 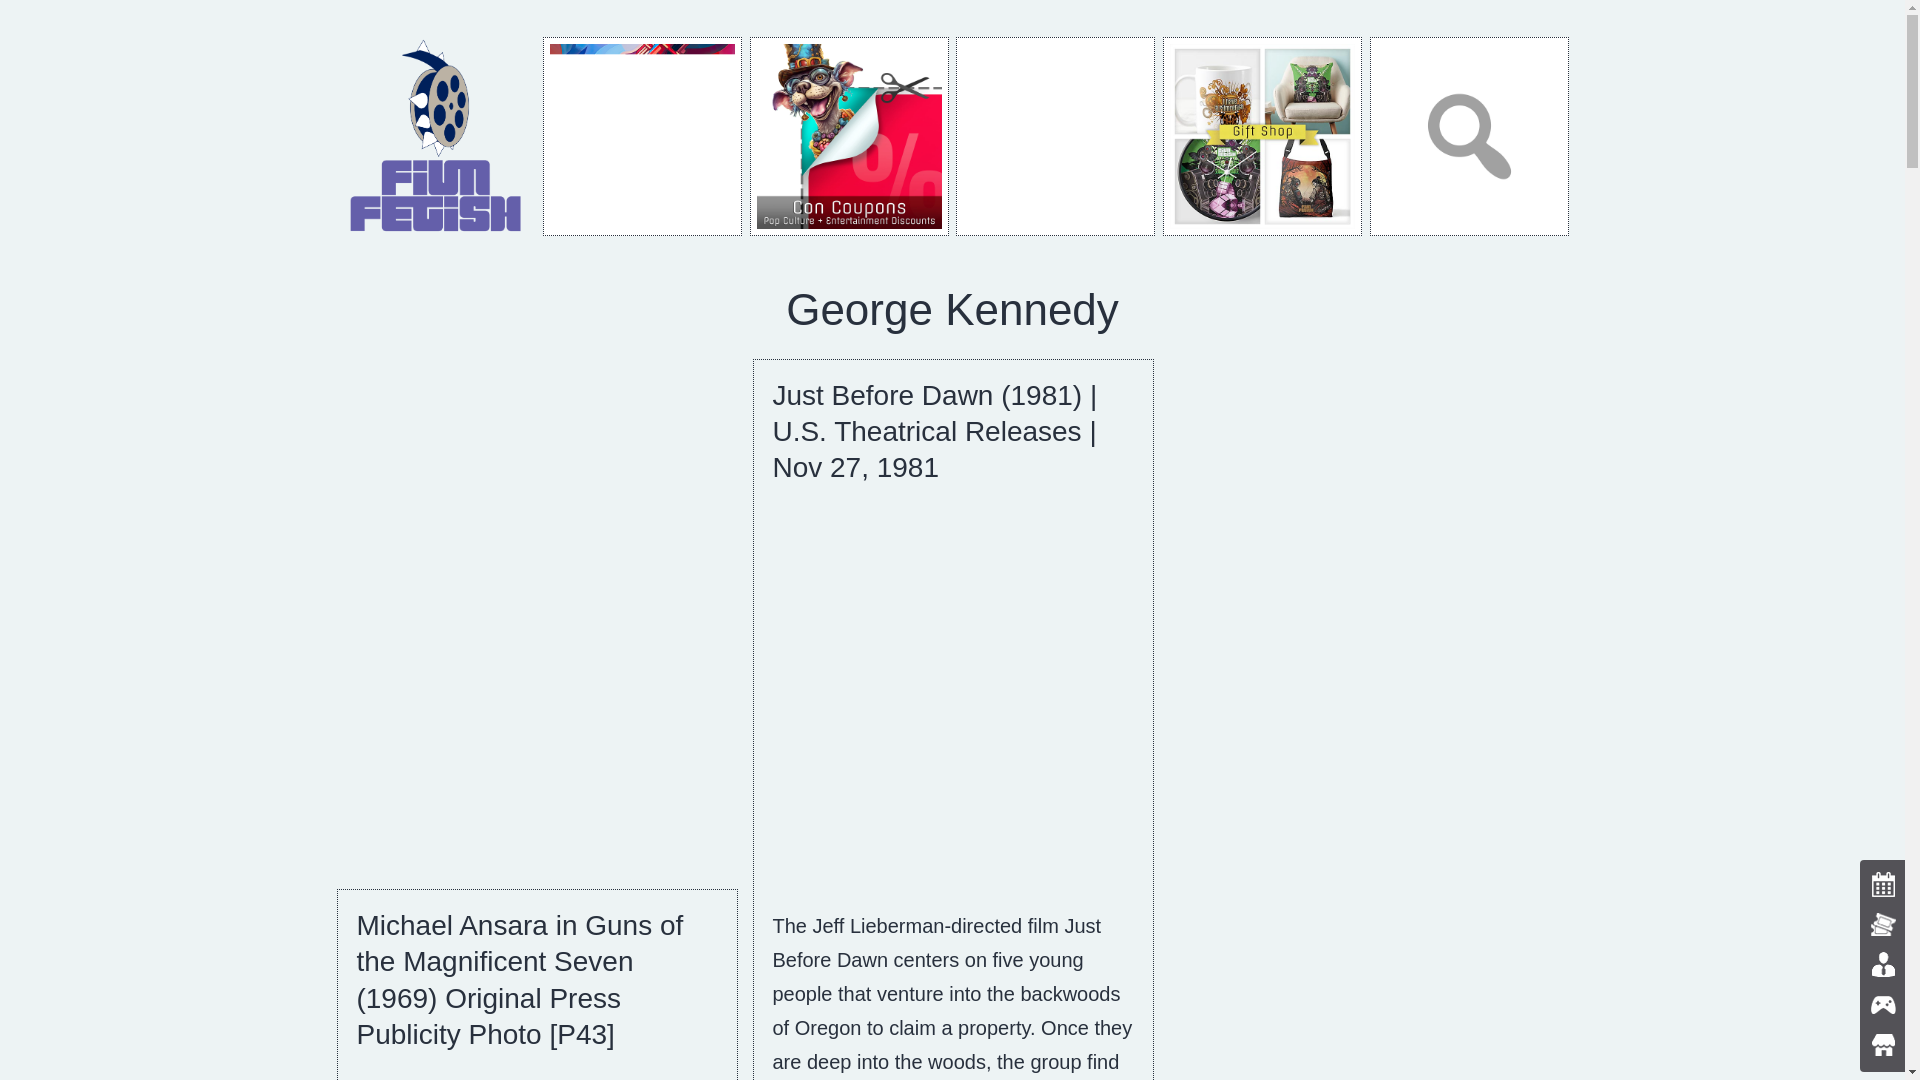 I want to click on Film Fetish Home, so click(x=436, y=136).